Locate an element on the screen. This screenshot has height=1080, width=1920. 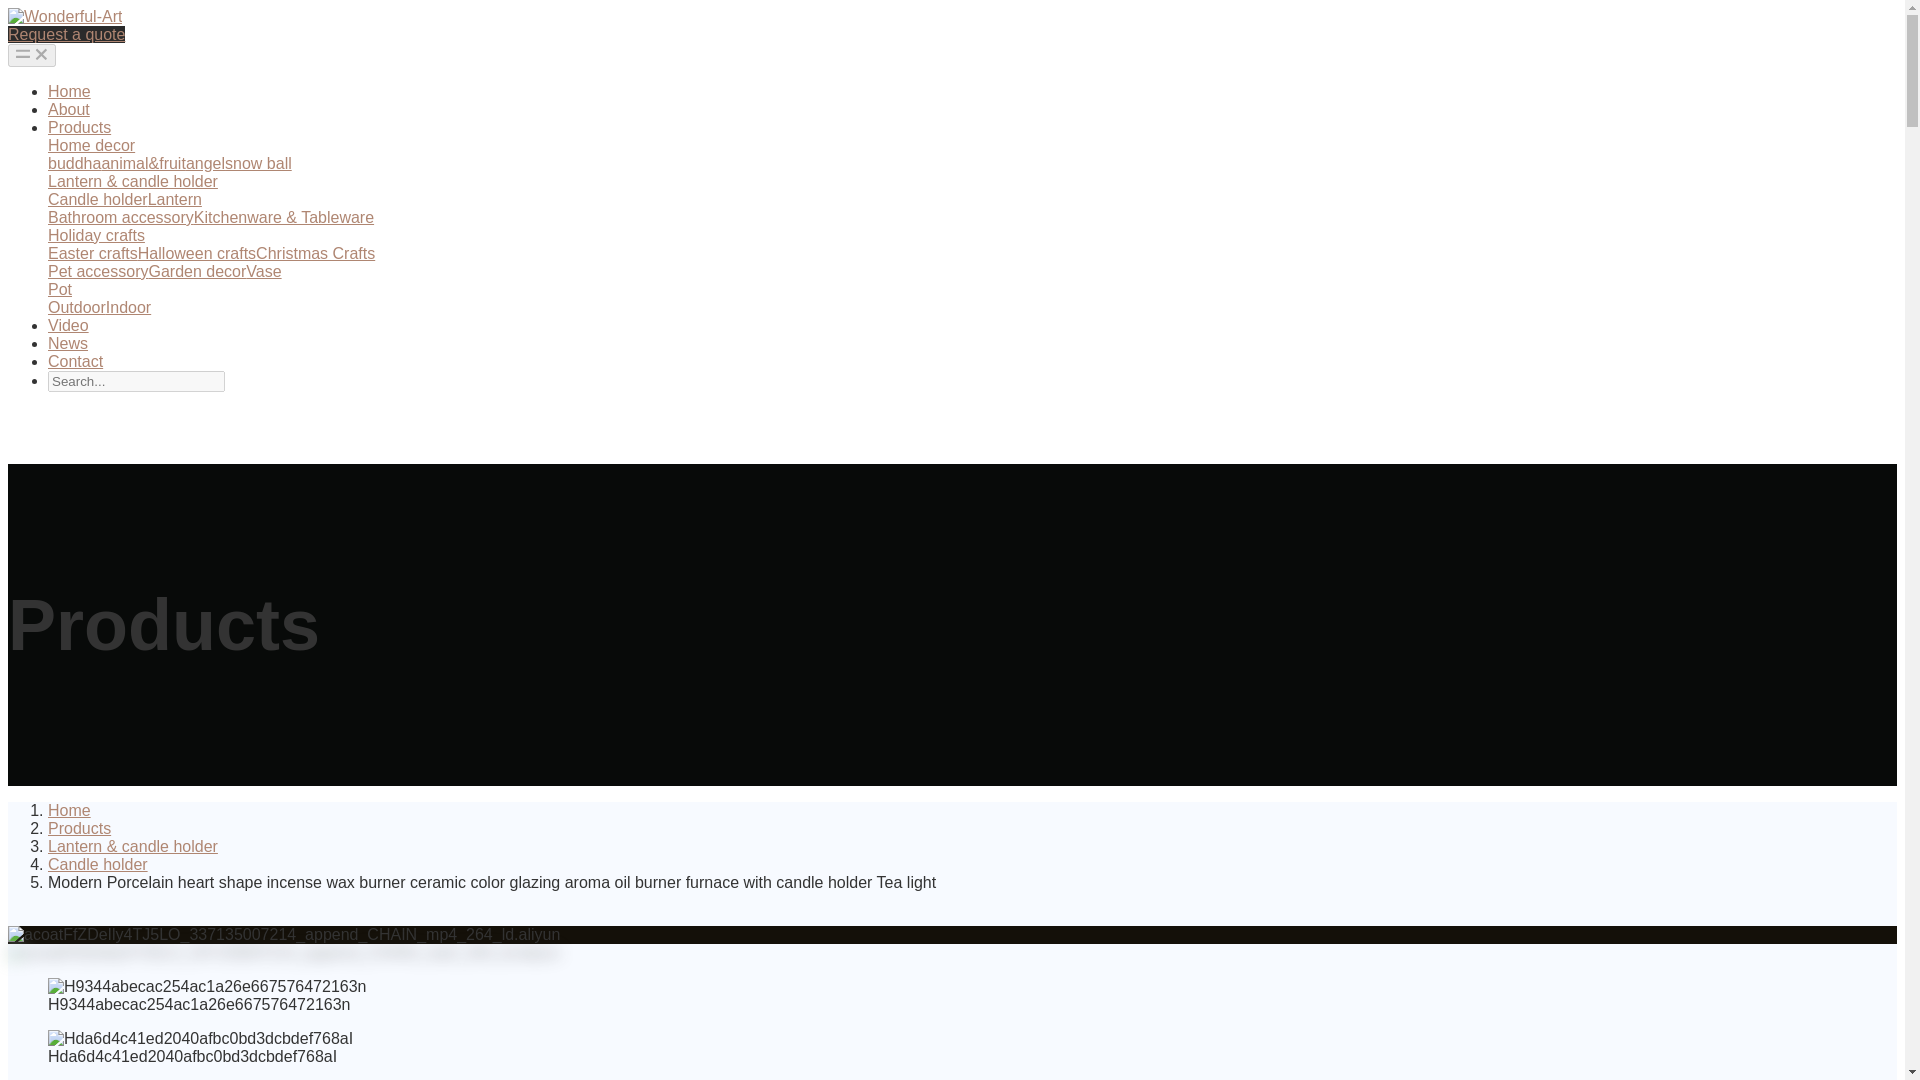
Lantern is located at coordinates (174, 200).